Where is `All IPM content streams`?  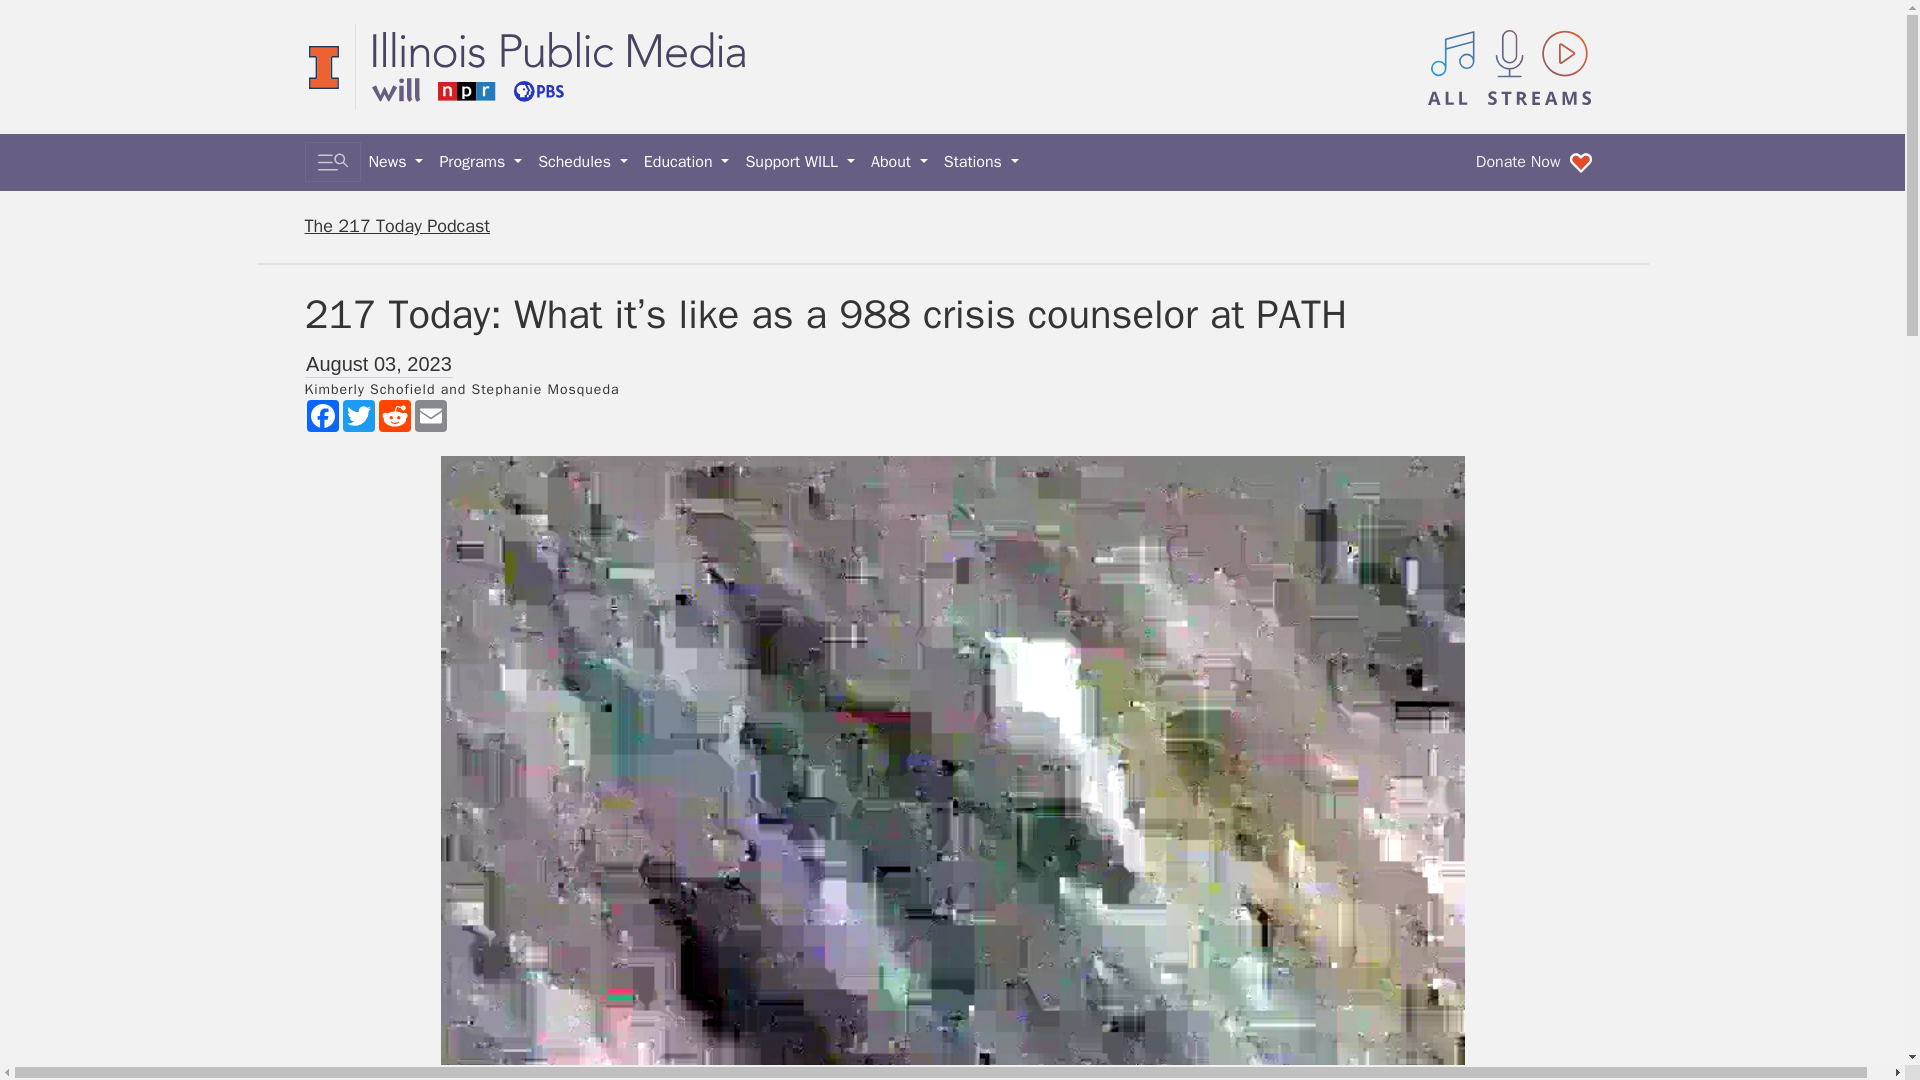 All IPM content streams is located at coordinates (1510, 66).